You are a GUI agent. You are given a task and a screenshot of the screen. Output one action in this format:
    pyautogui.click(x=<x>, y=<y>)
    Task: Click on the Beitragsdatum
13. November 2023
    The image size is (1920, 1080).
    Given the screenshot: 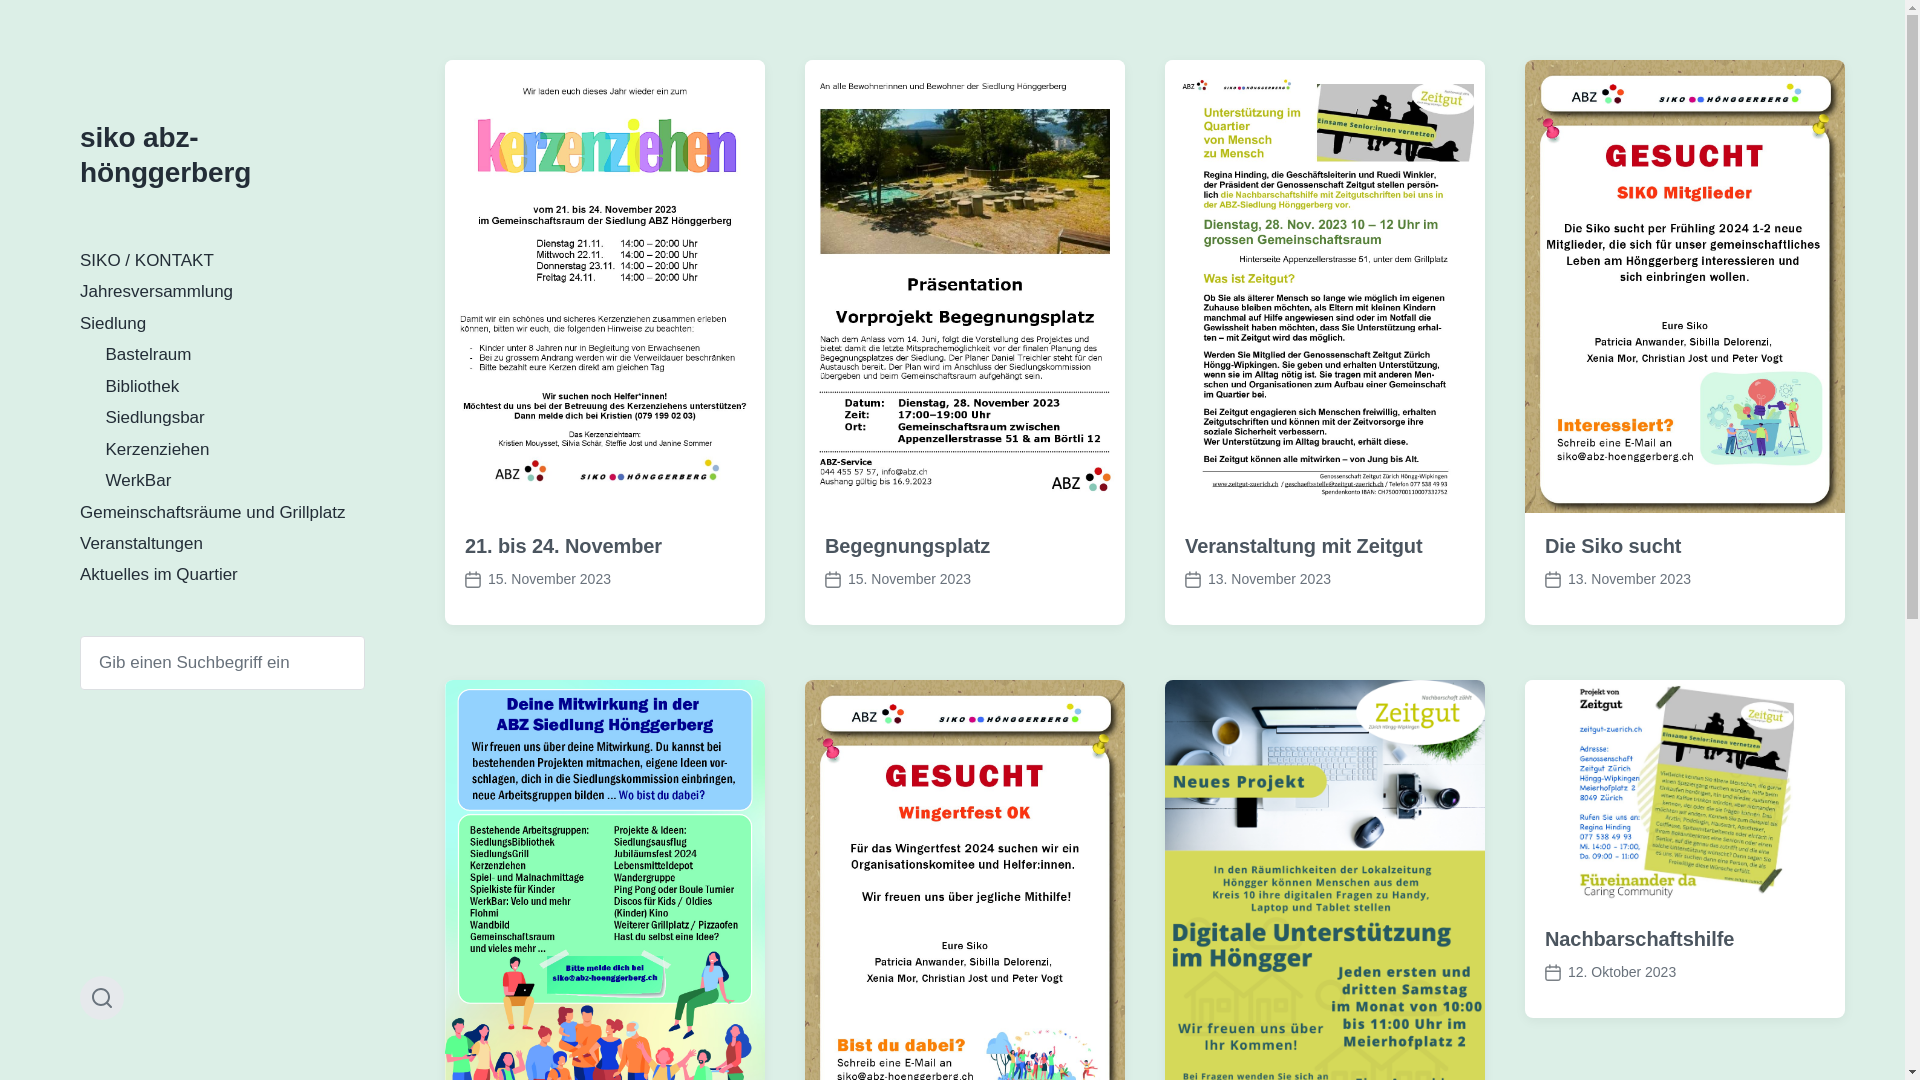 What is the action you would take?
    pyautogui.click(x=1258, y=580)
    